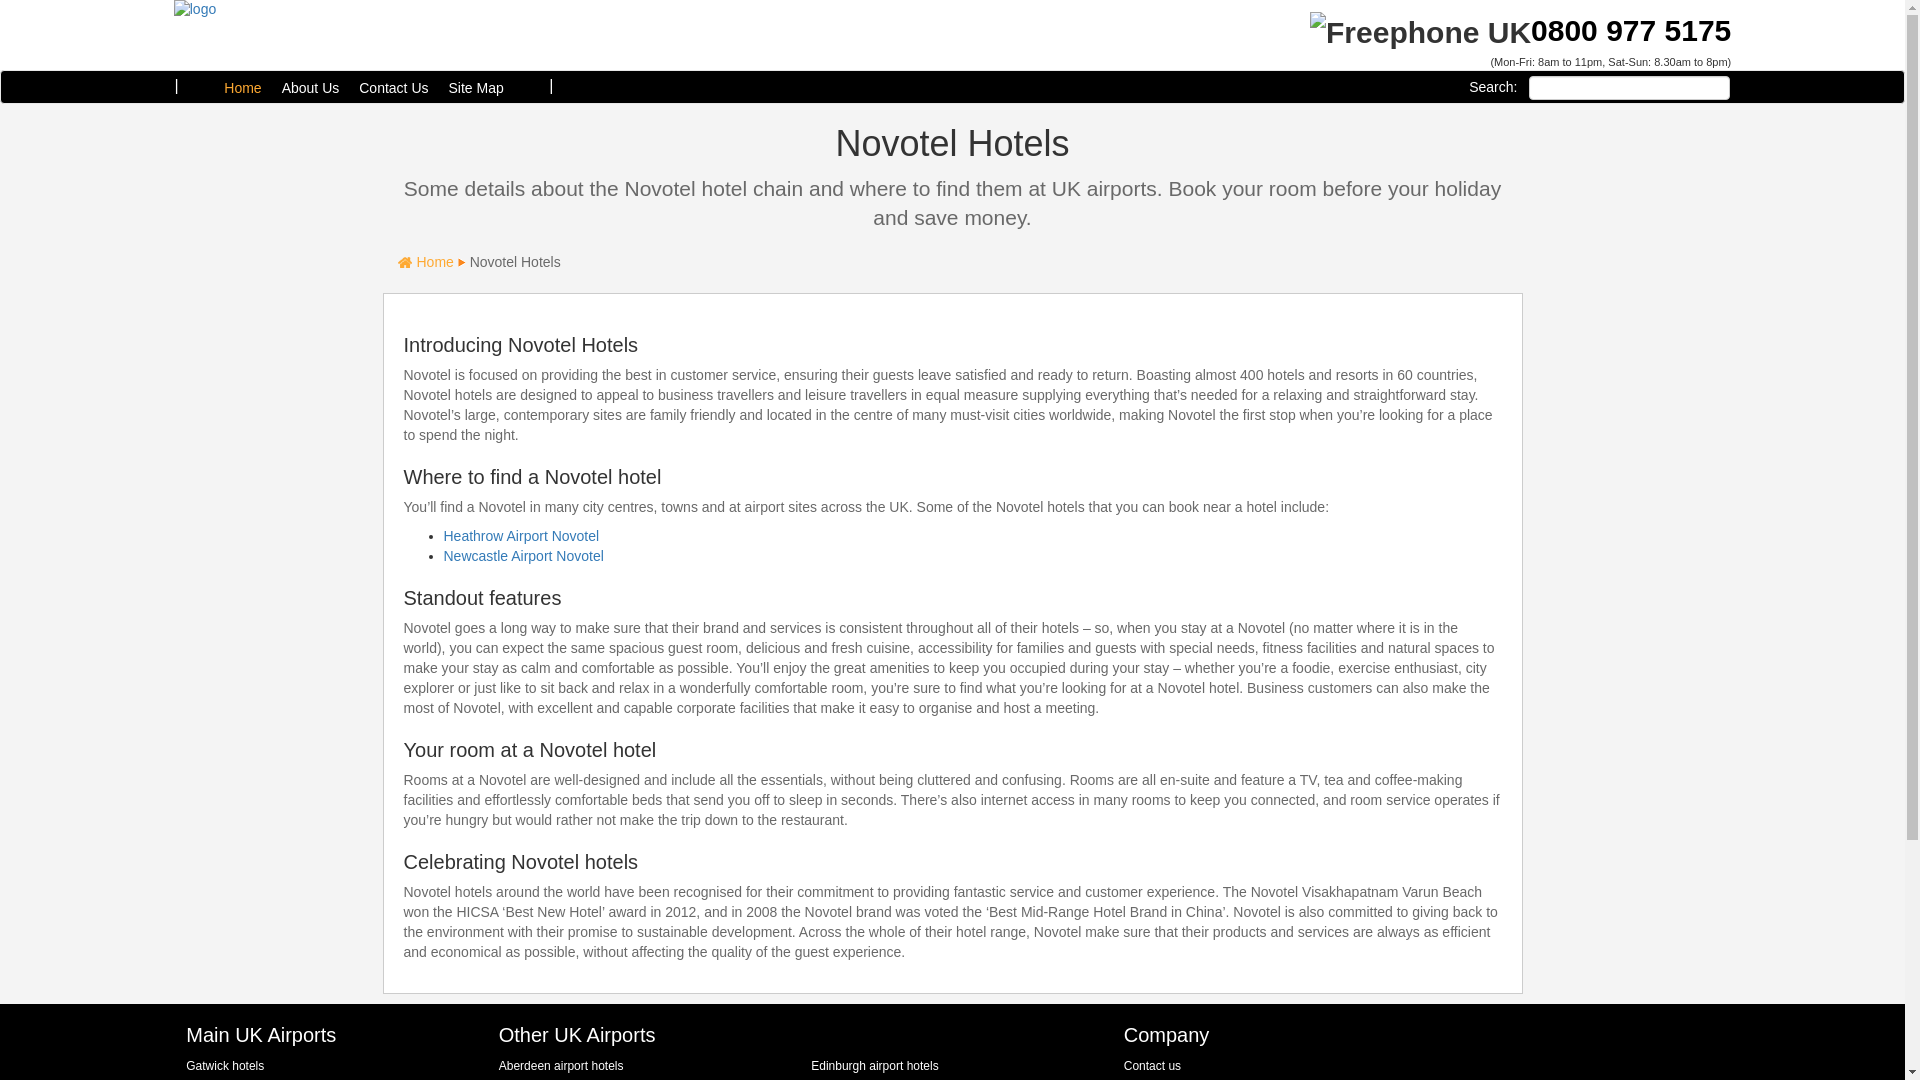 The image size is (1920, 1080). Describe the element at coordinates (194, 9) in the screenshot. I see `airporthotels.com` at that location.